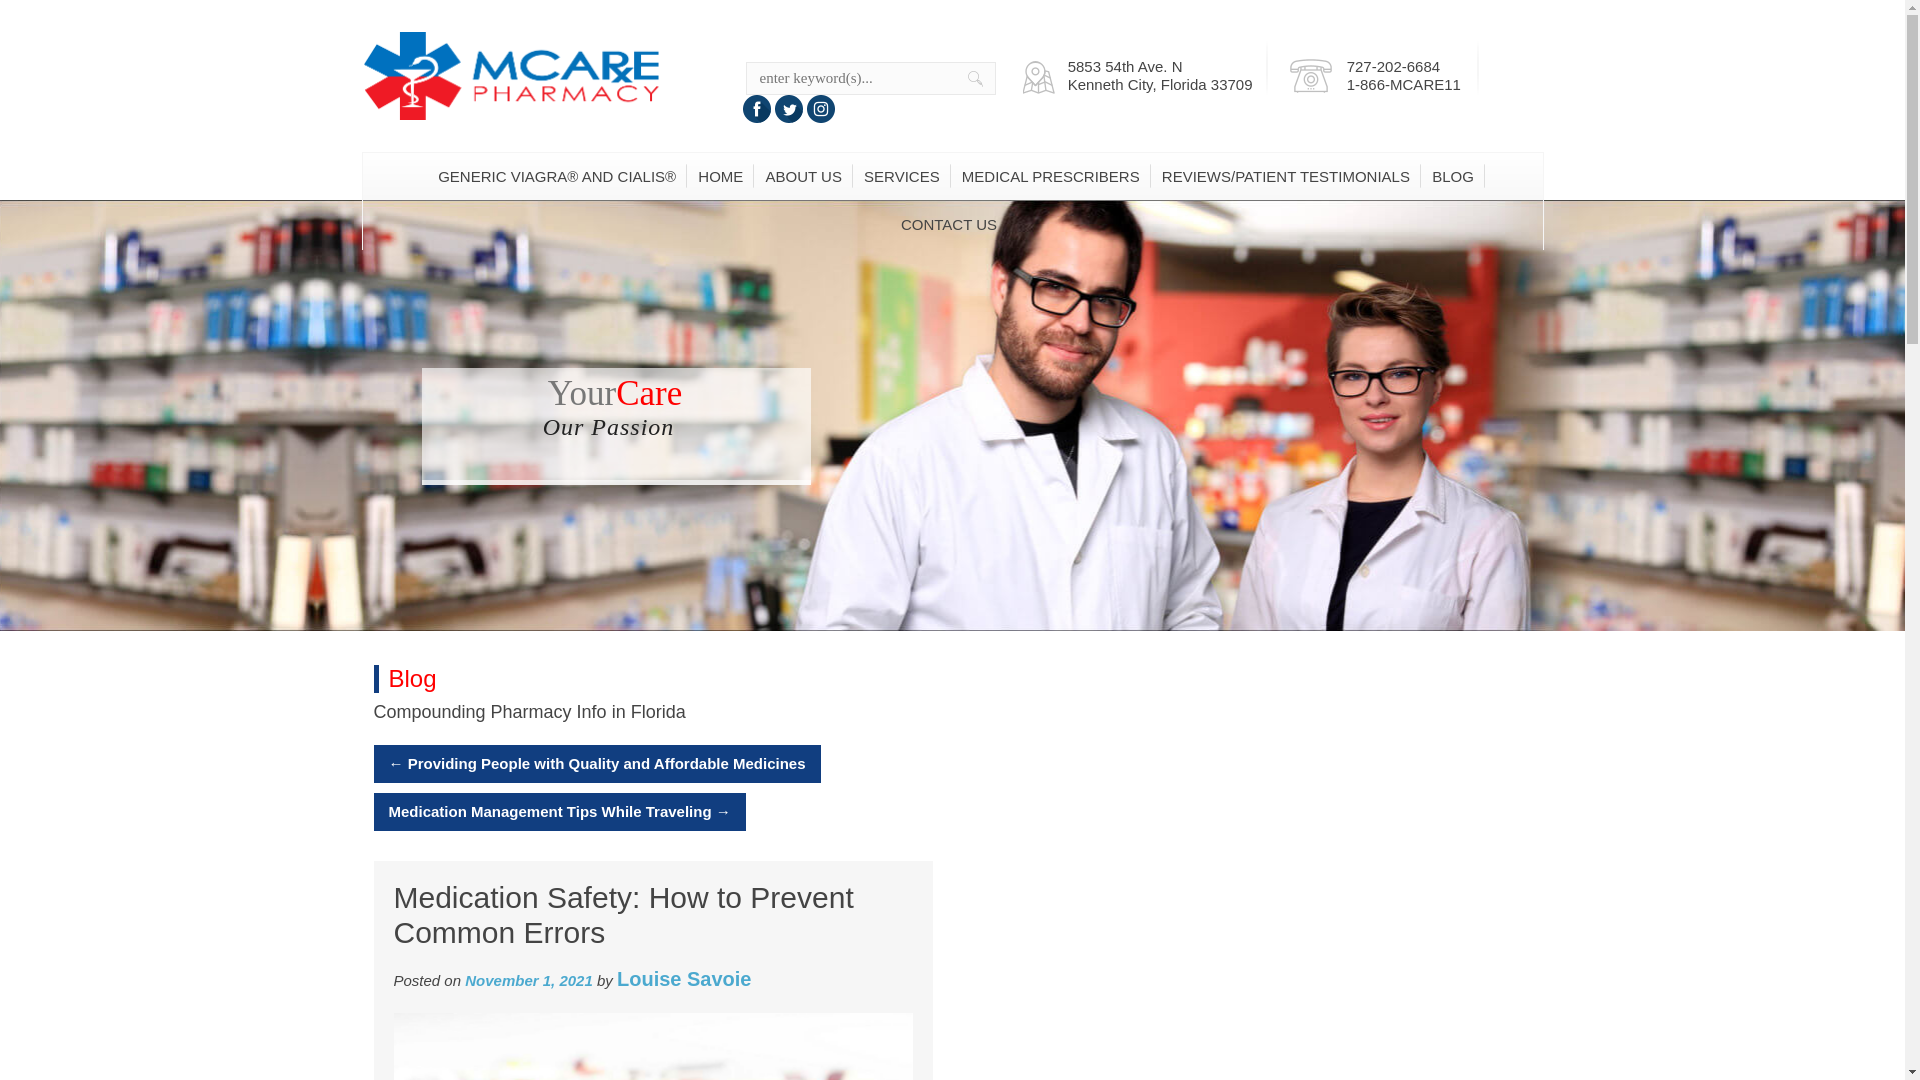  I want to click on CONTACT US, so click(949, 224).